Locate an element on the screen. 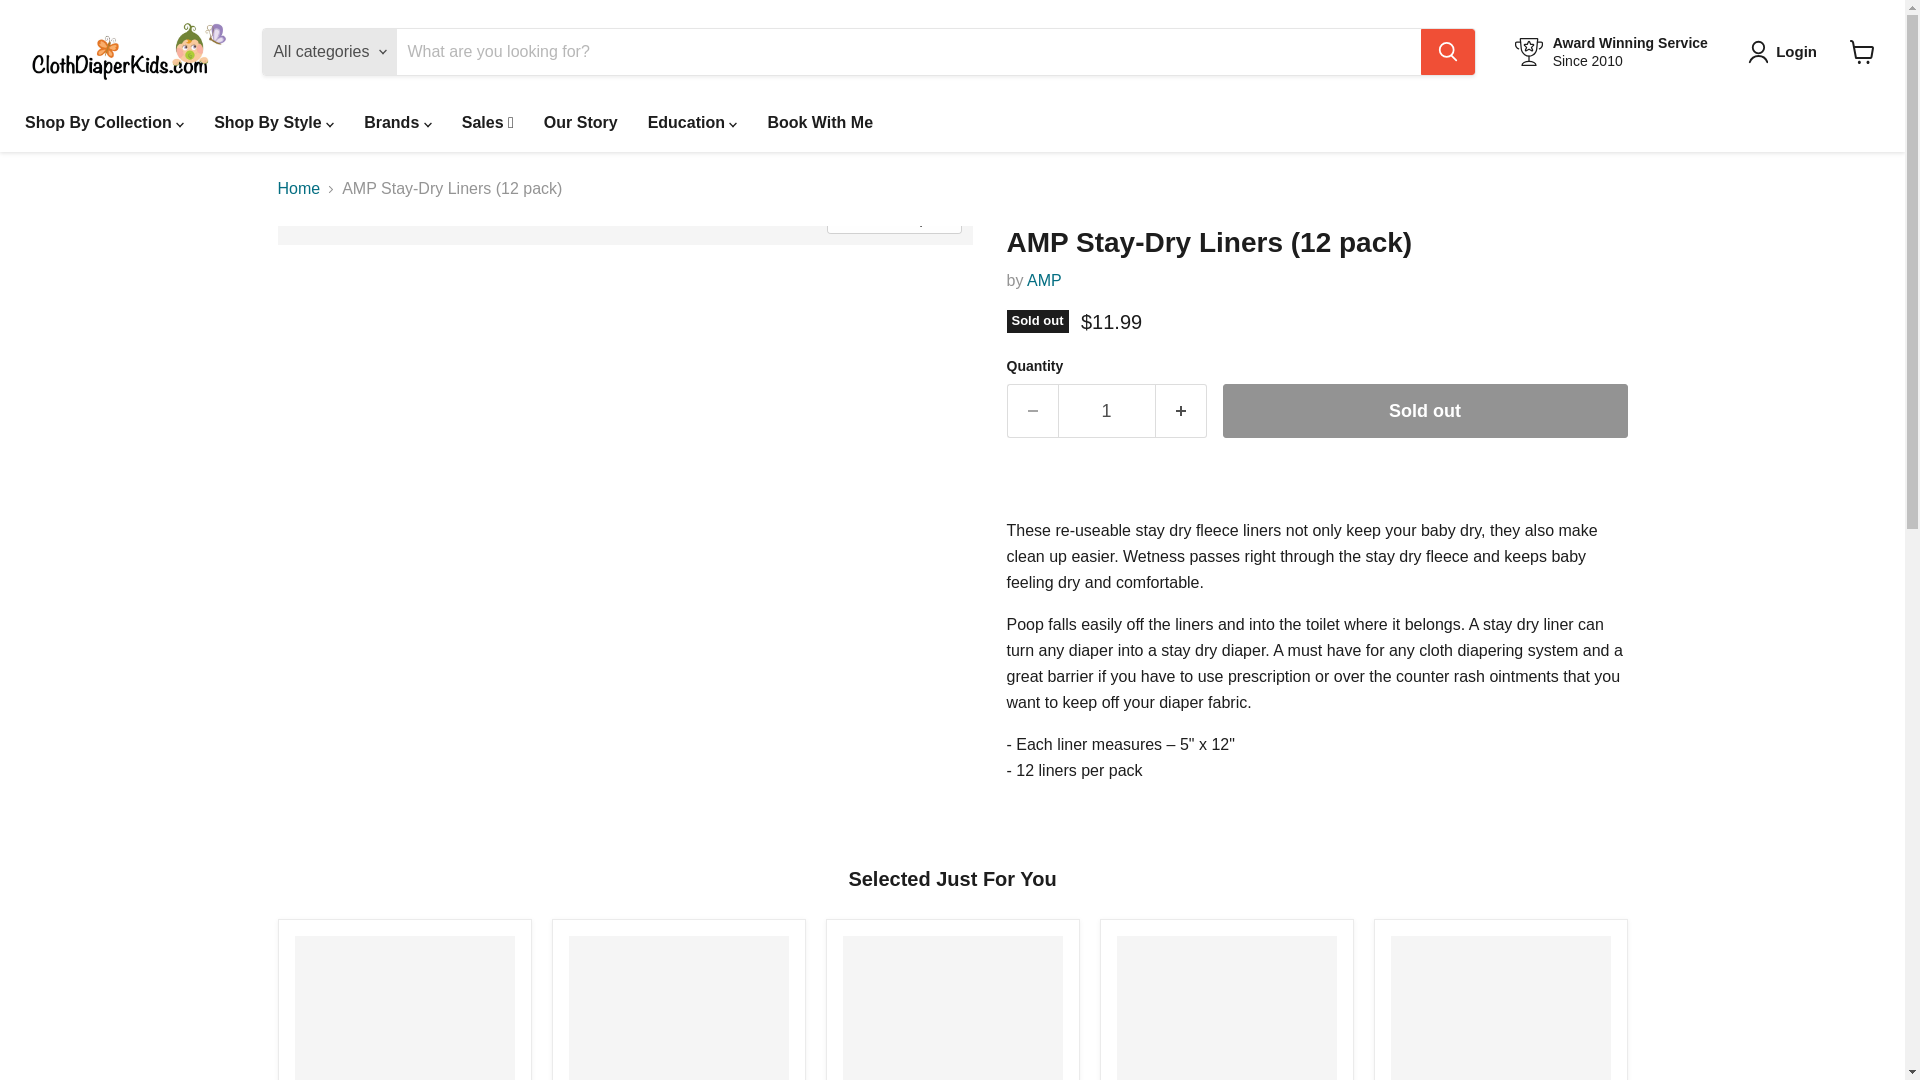 This screenshot has width=1920, height=1080. 1 is located at coordinates (1106, 411).